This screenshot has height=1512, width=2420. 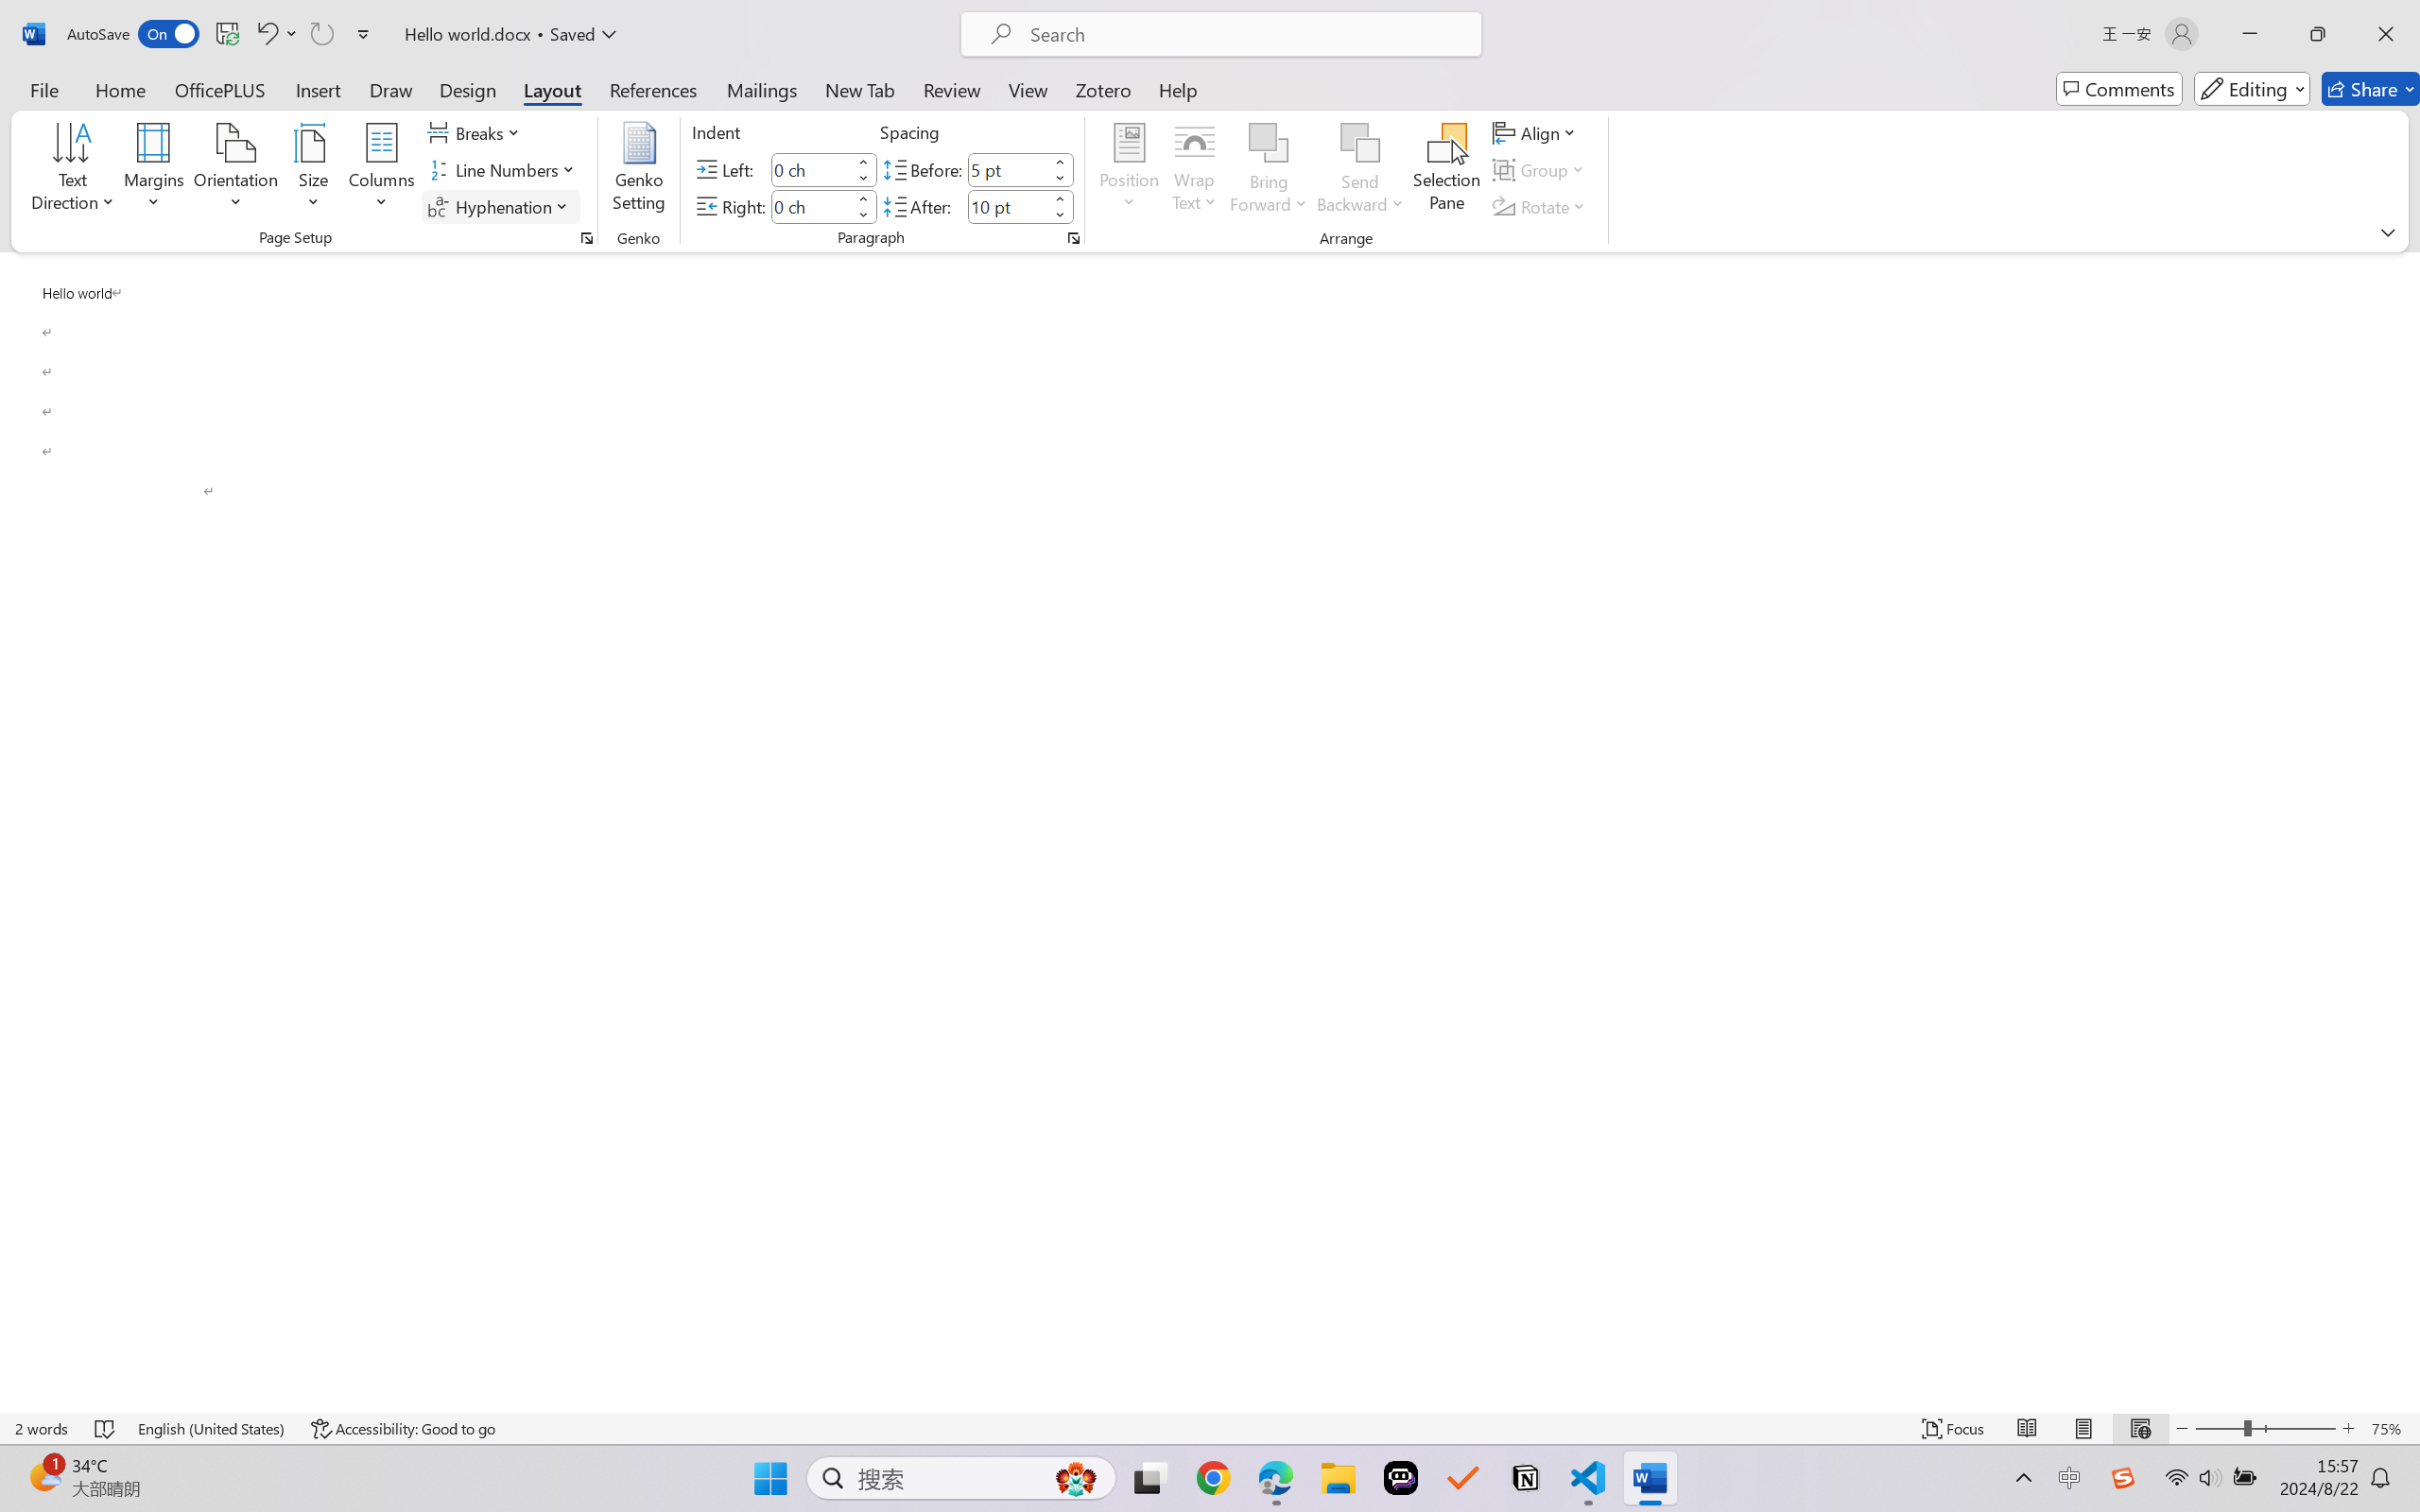 I want to click on Undo Apply Quick Style Set, so click(x=266, y=34).